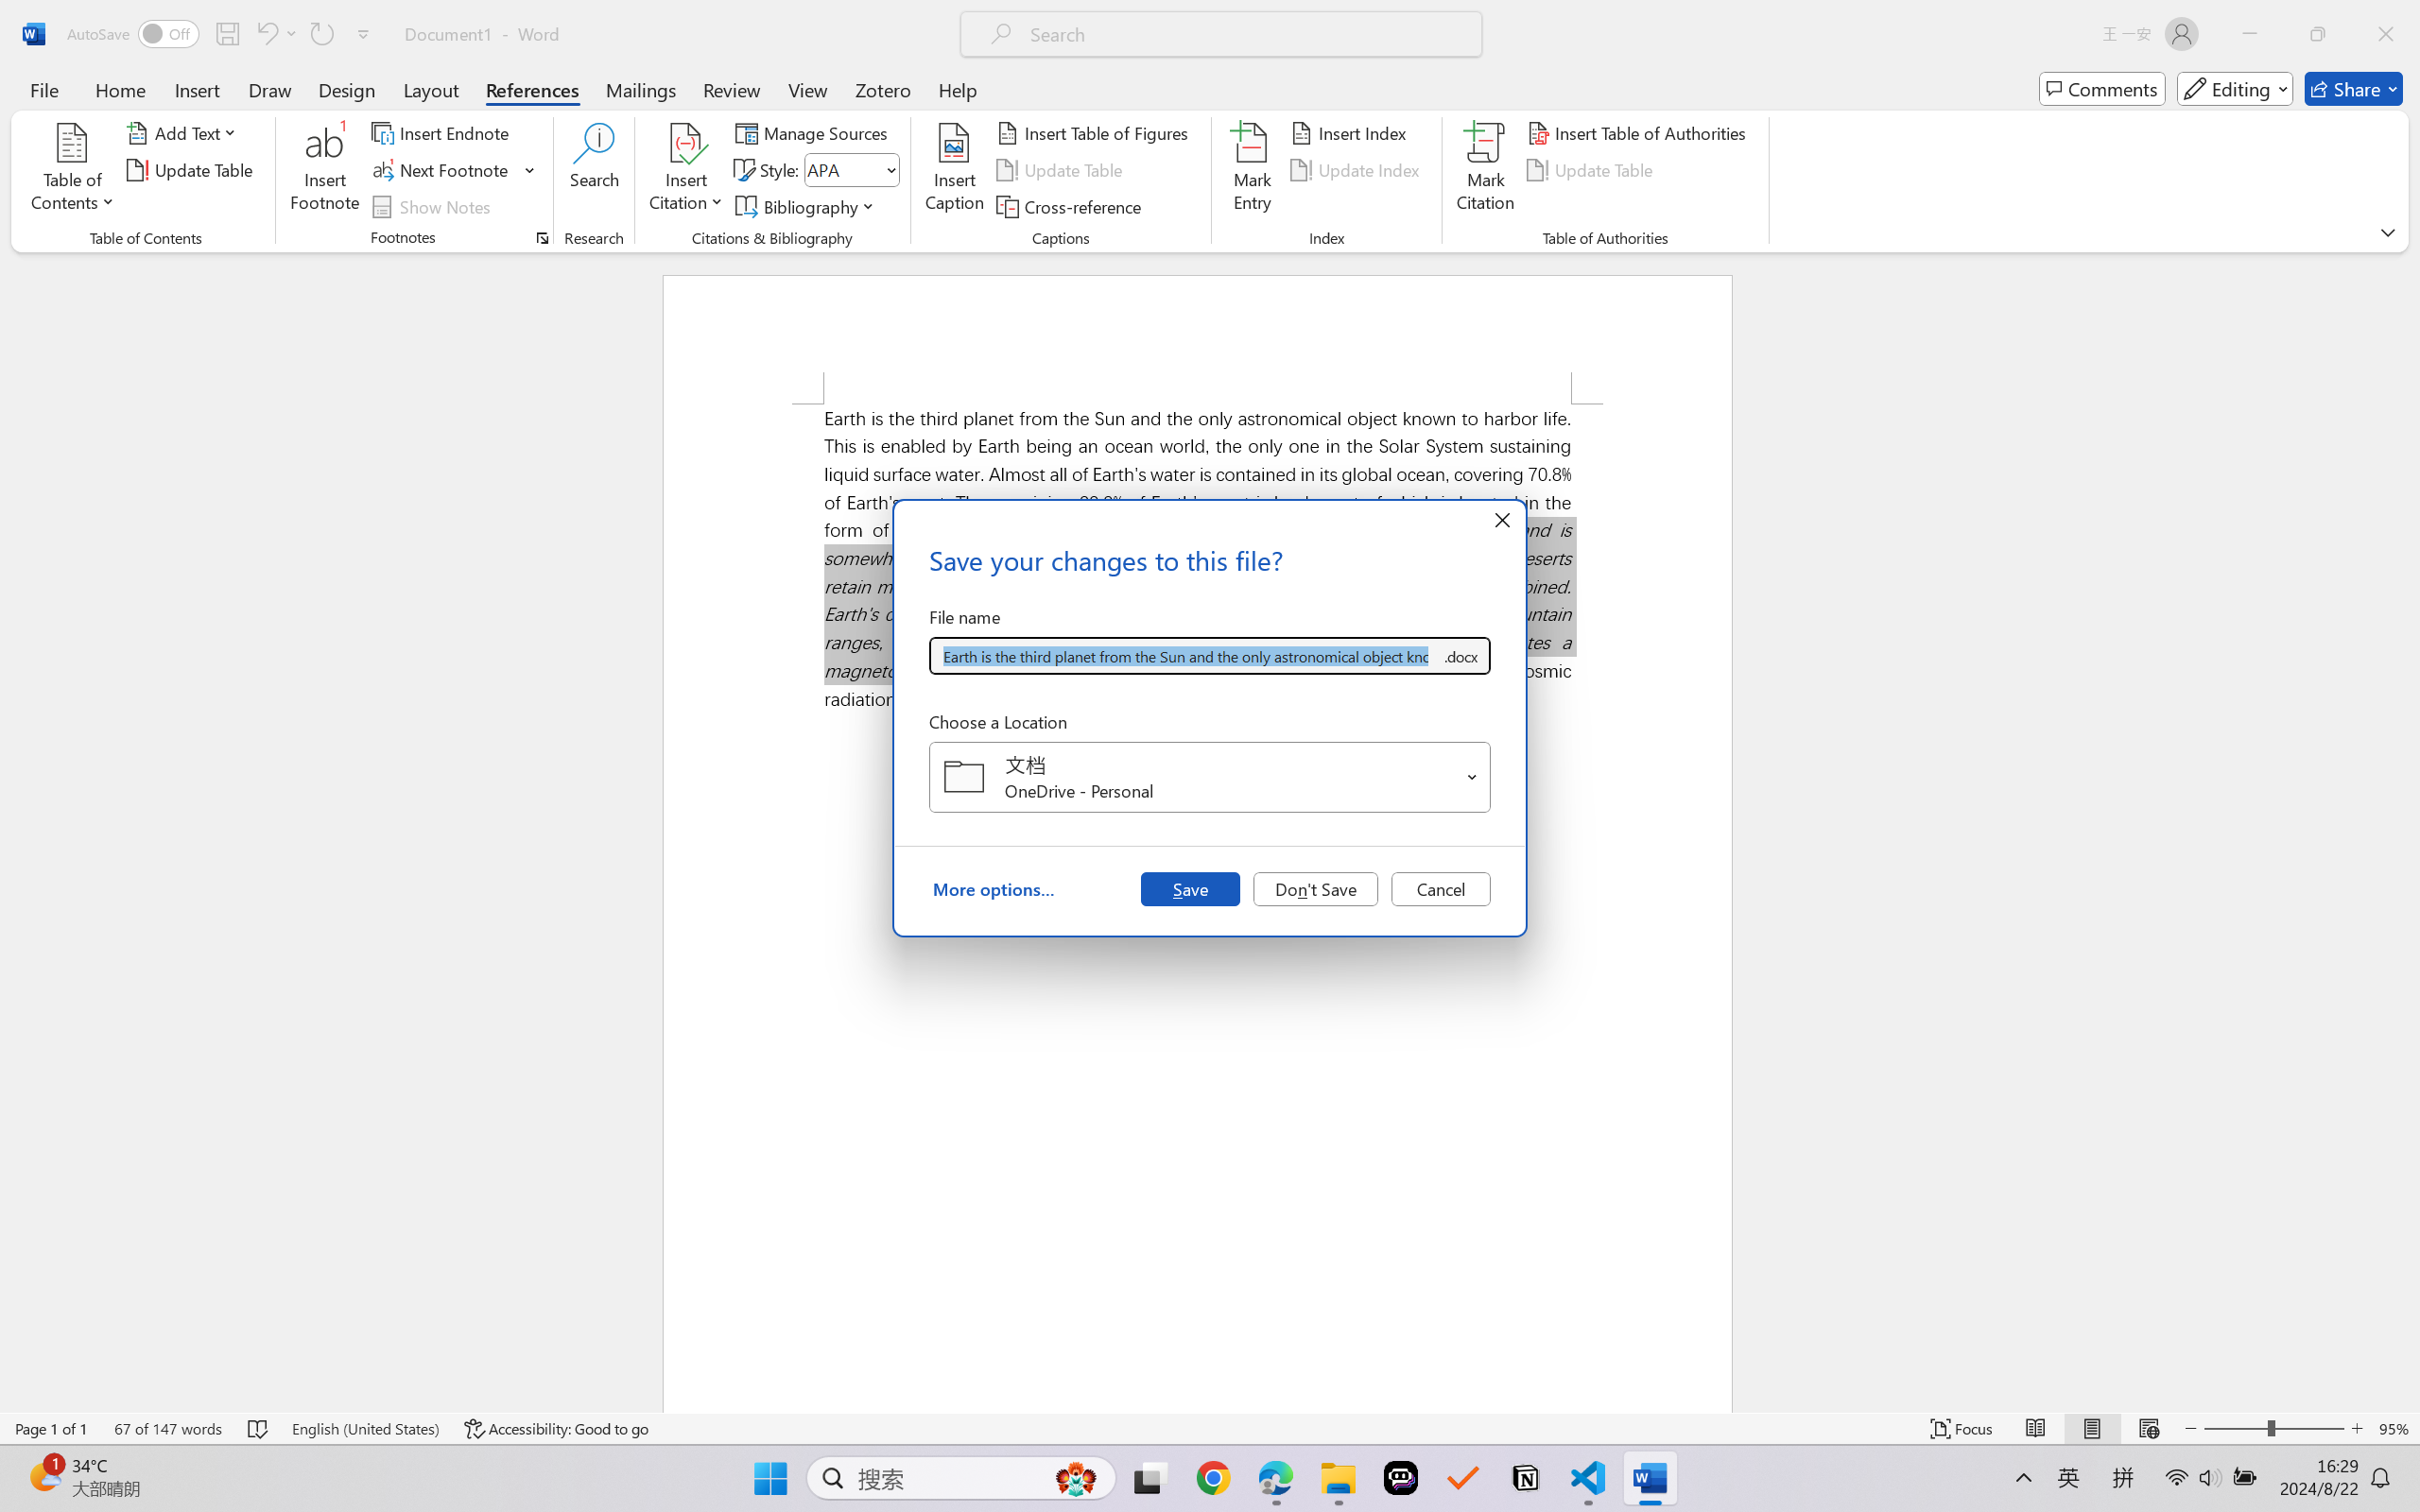  Describe the element at coordinates (321, 34) in the screenshot. I see `Repeat Doc Close` at that location.